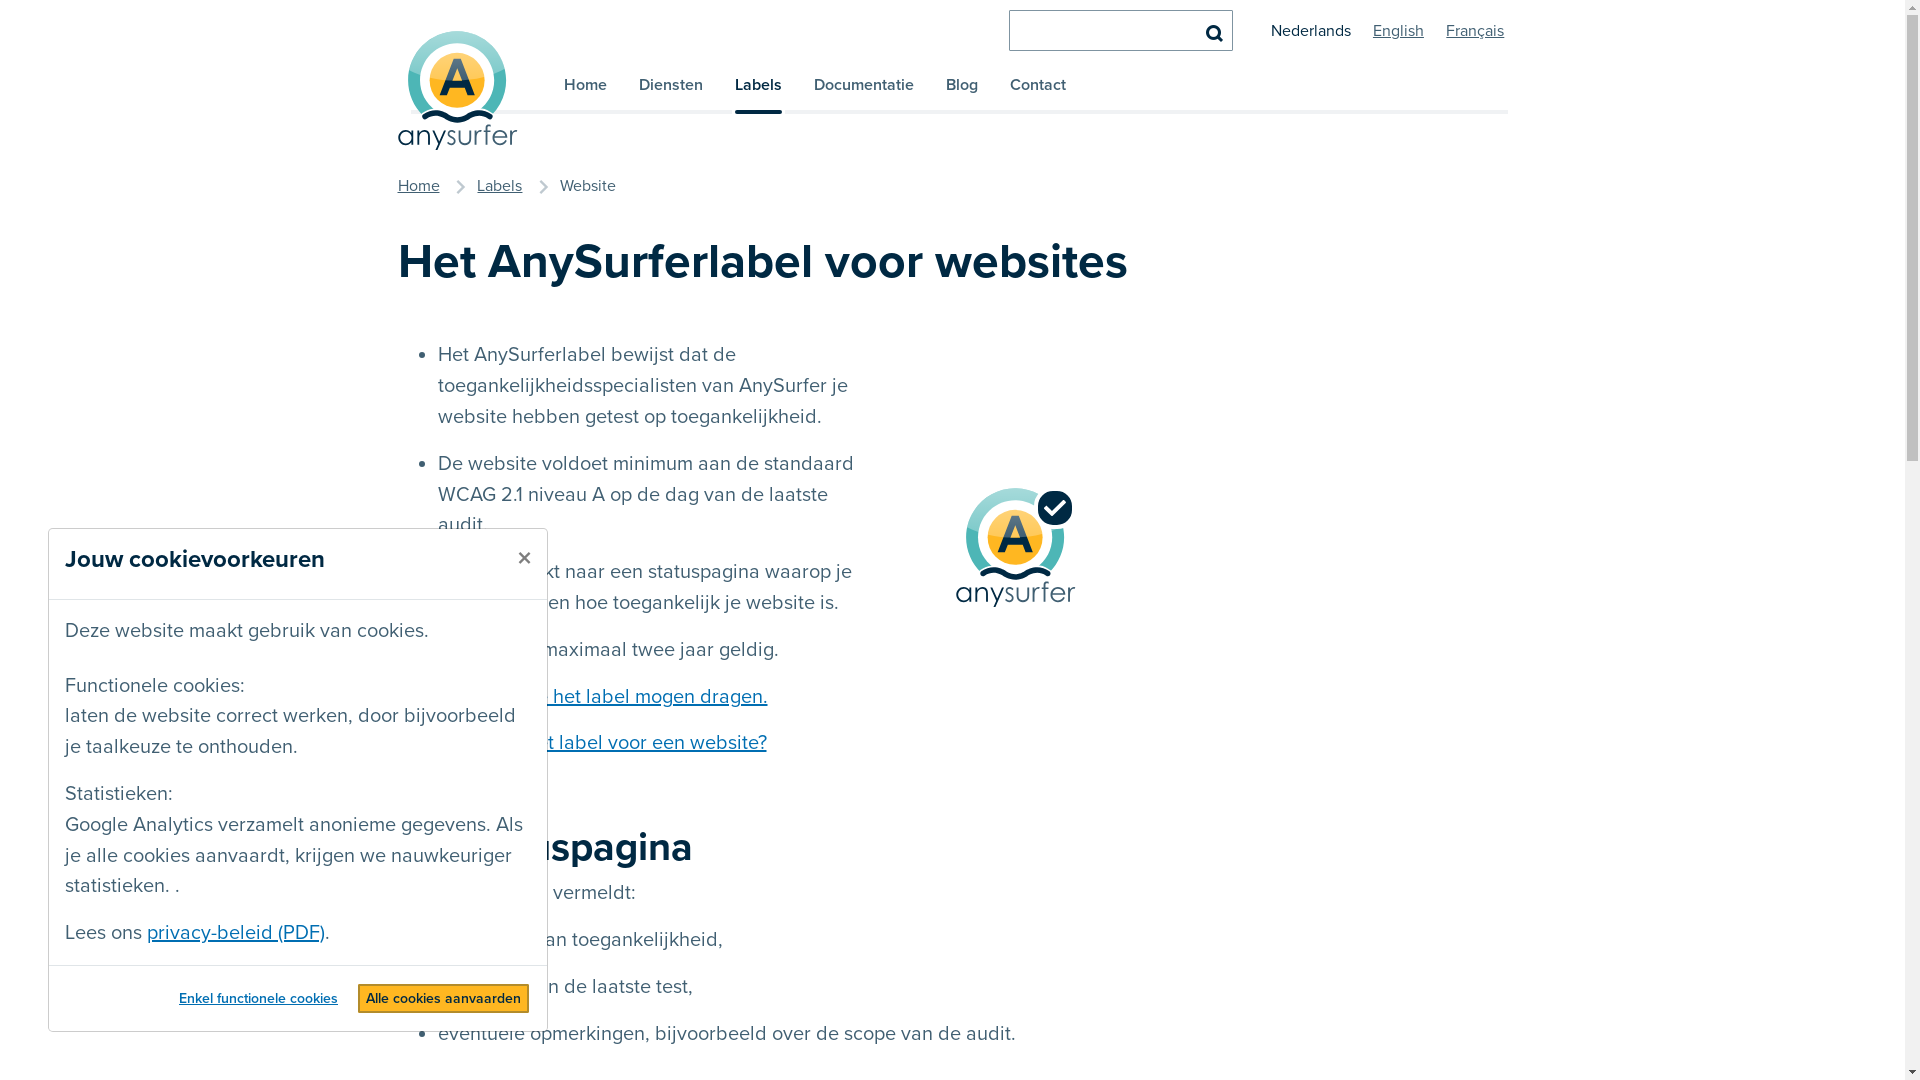  Describe the element at coordinates (864, 94) in the screenshot. I see `Documentatie` at that location.